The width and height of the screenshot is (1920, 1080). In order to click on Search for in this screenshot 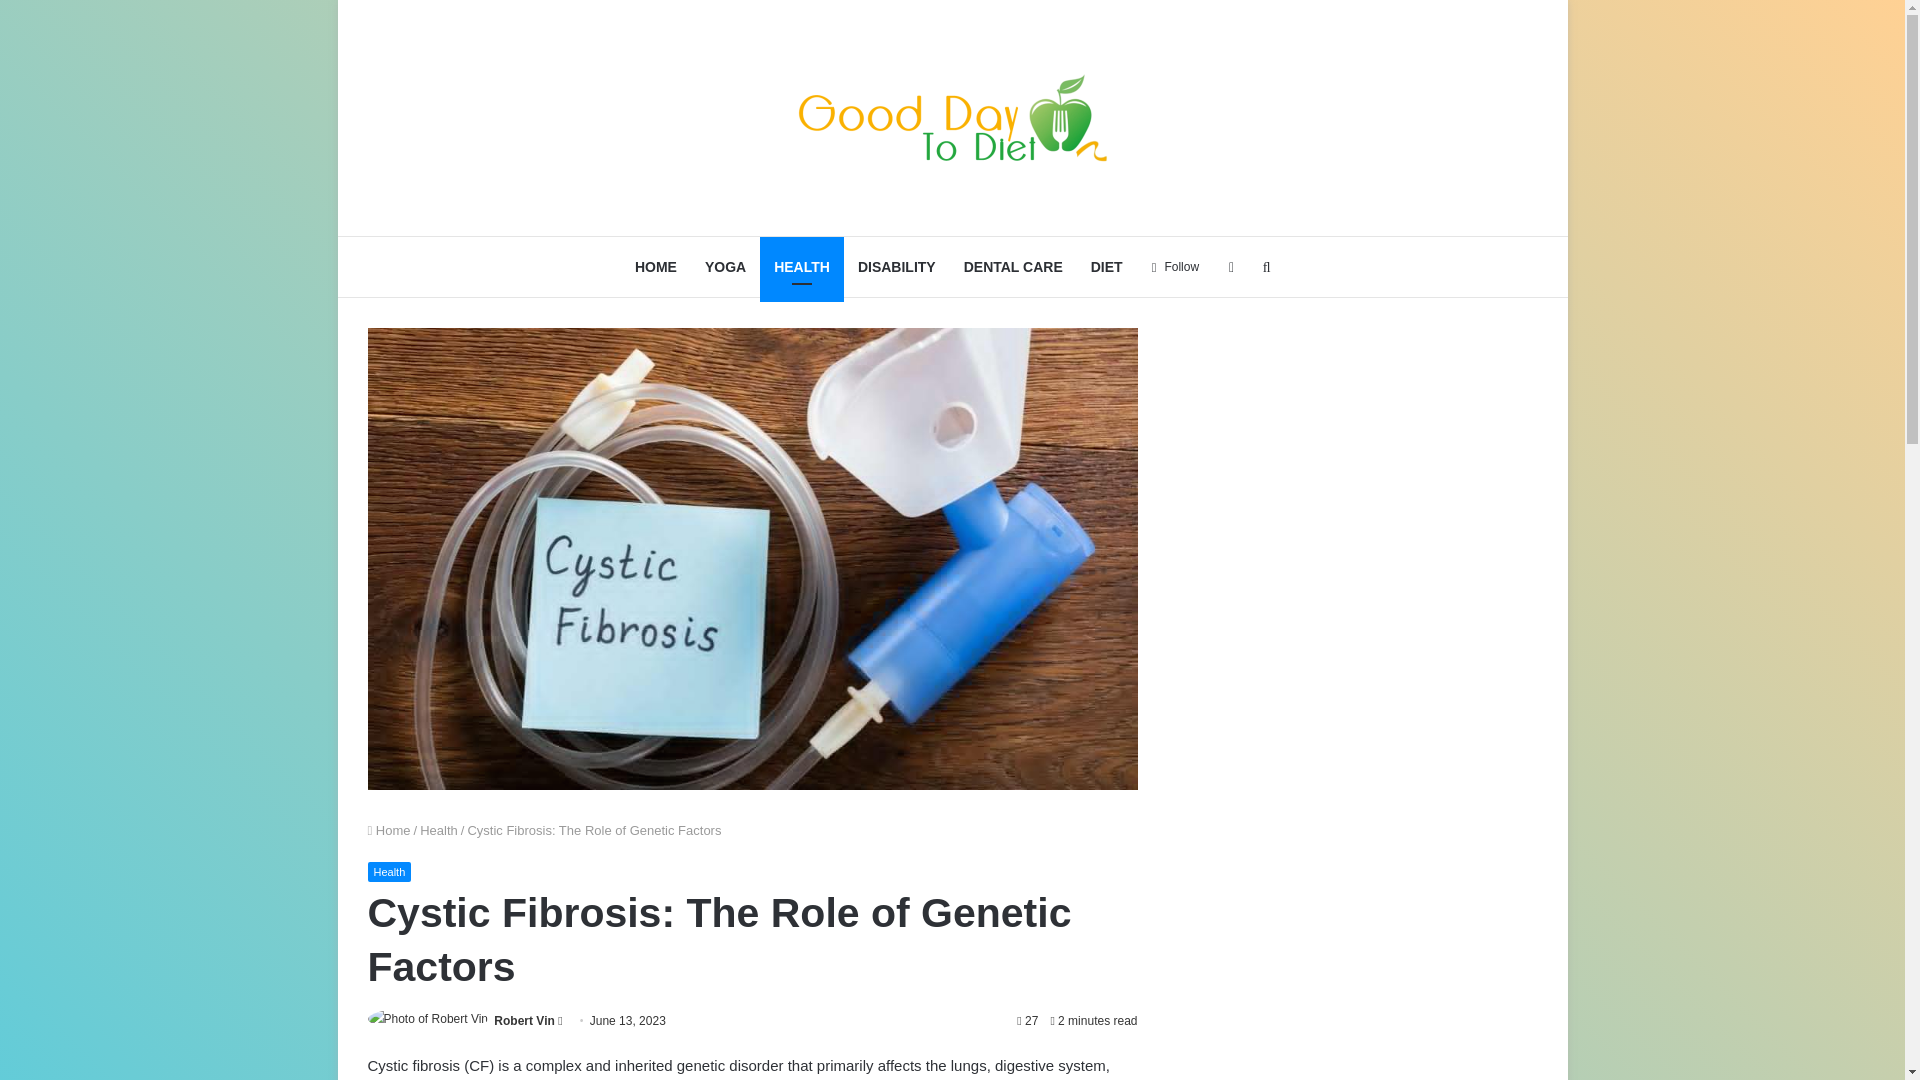, I will do `click(1266, 266)`.